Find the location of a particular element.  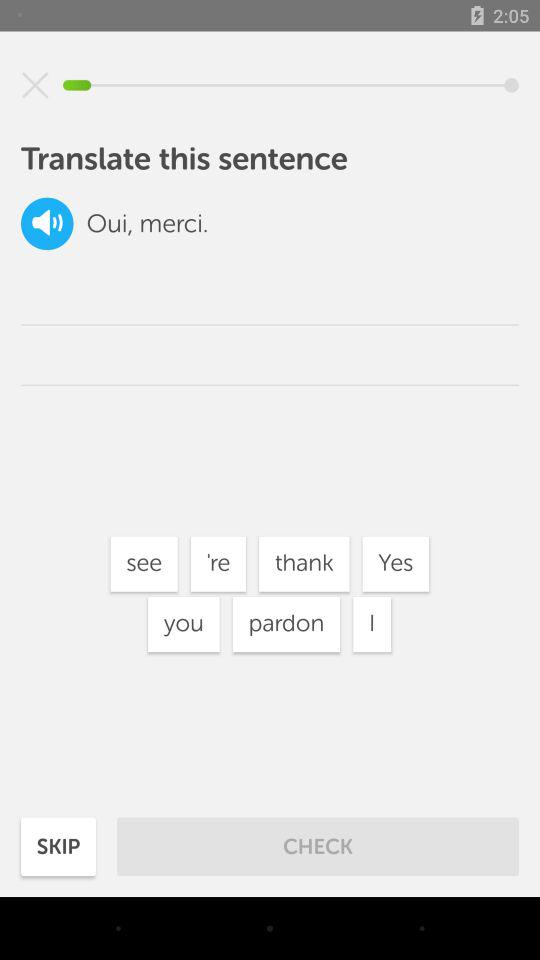

tap the icon next to the check item is located at coordinates (58, 846).